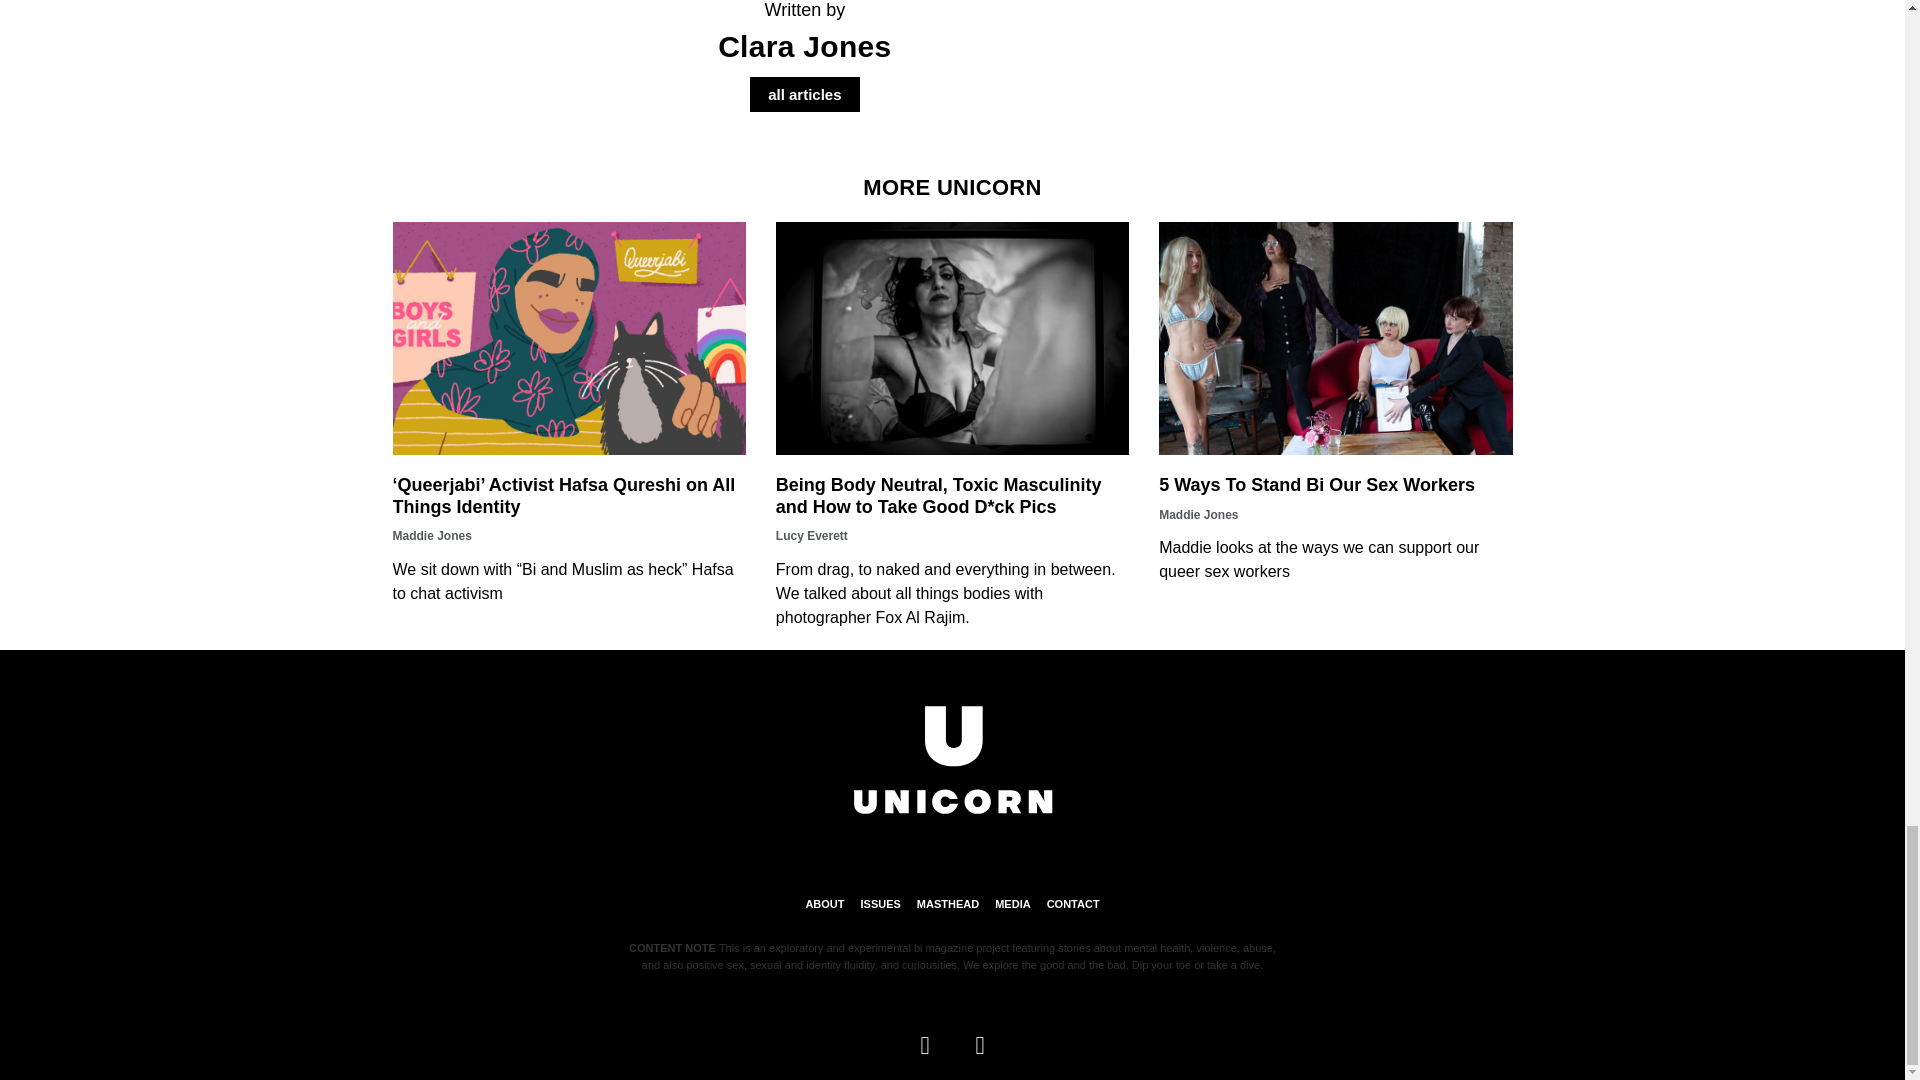 This screenshot has height=1080, width=1920. Describe the element at coordinates (824, 904) in the screenshot. I see `ABOUT` at that location.